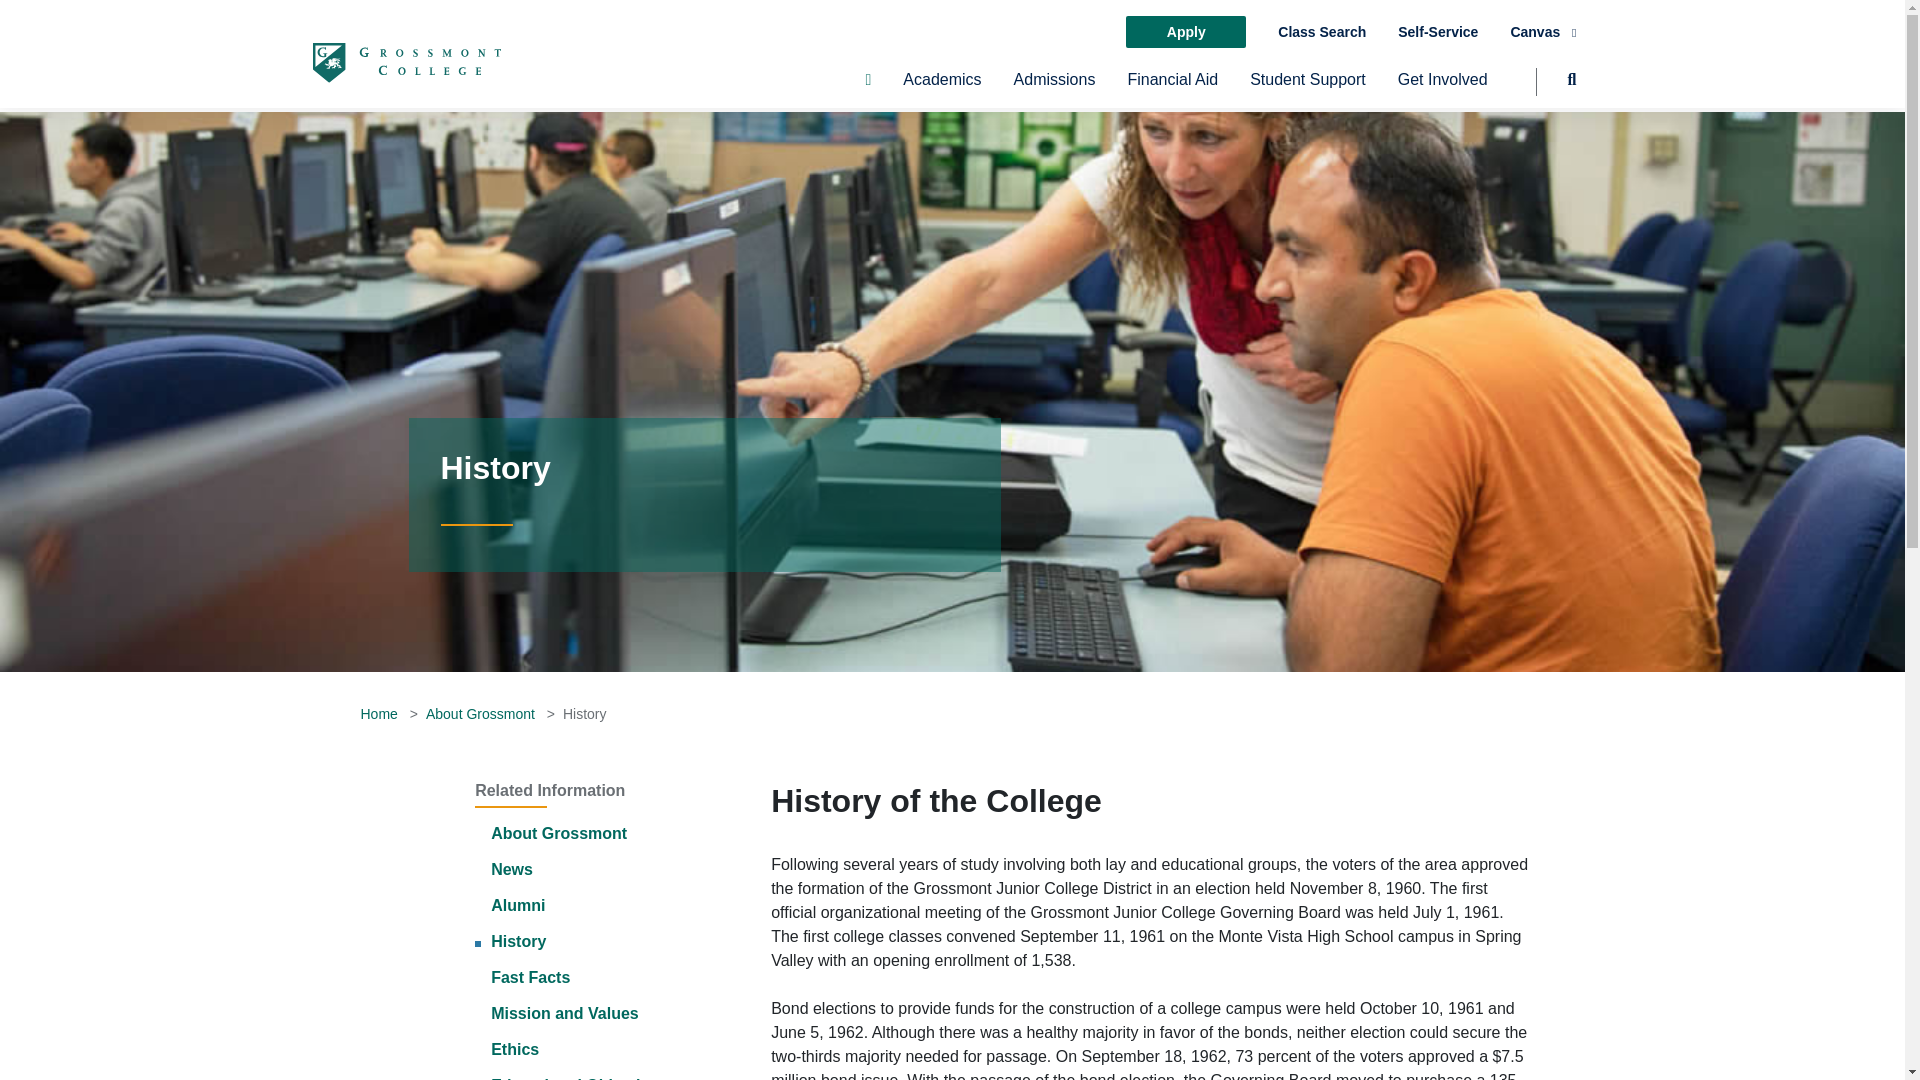 Image resolution: width=1920 pixels, height=1080 pixels. I want to click on Home, so click(378, 714).